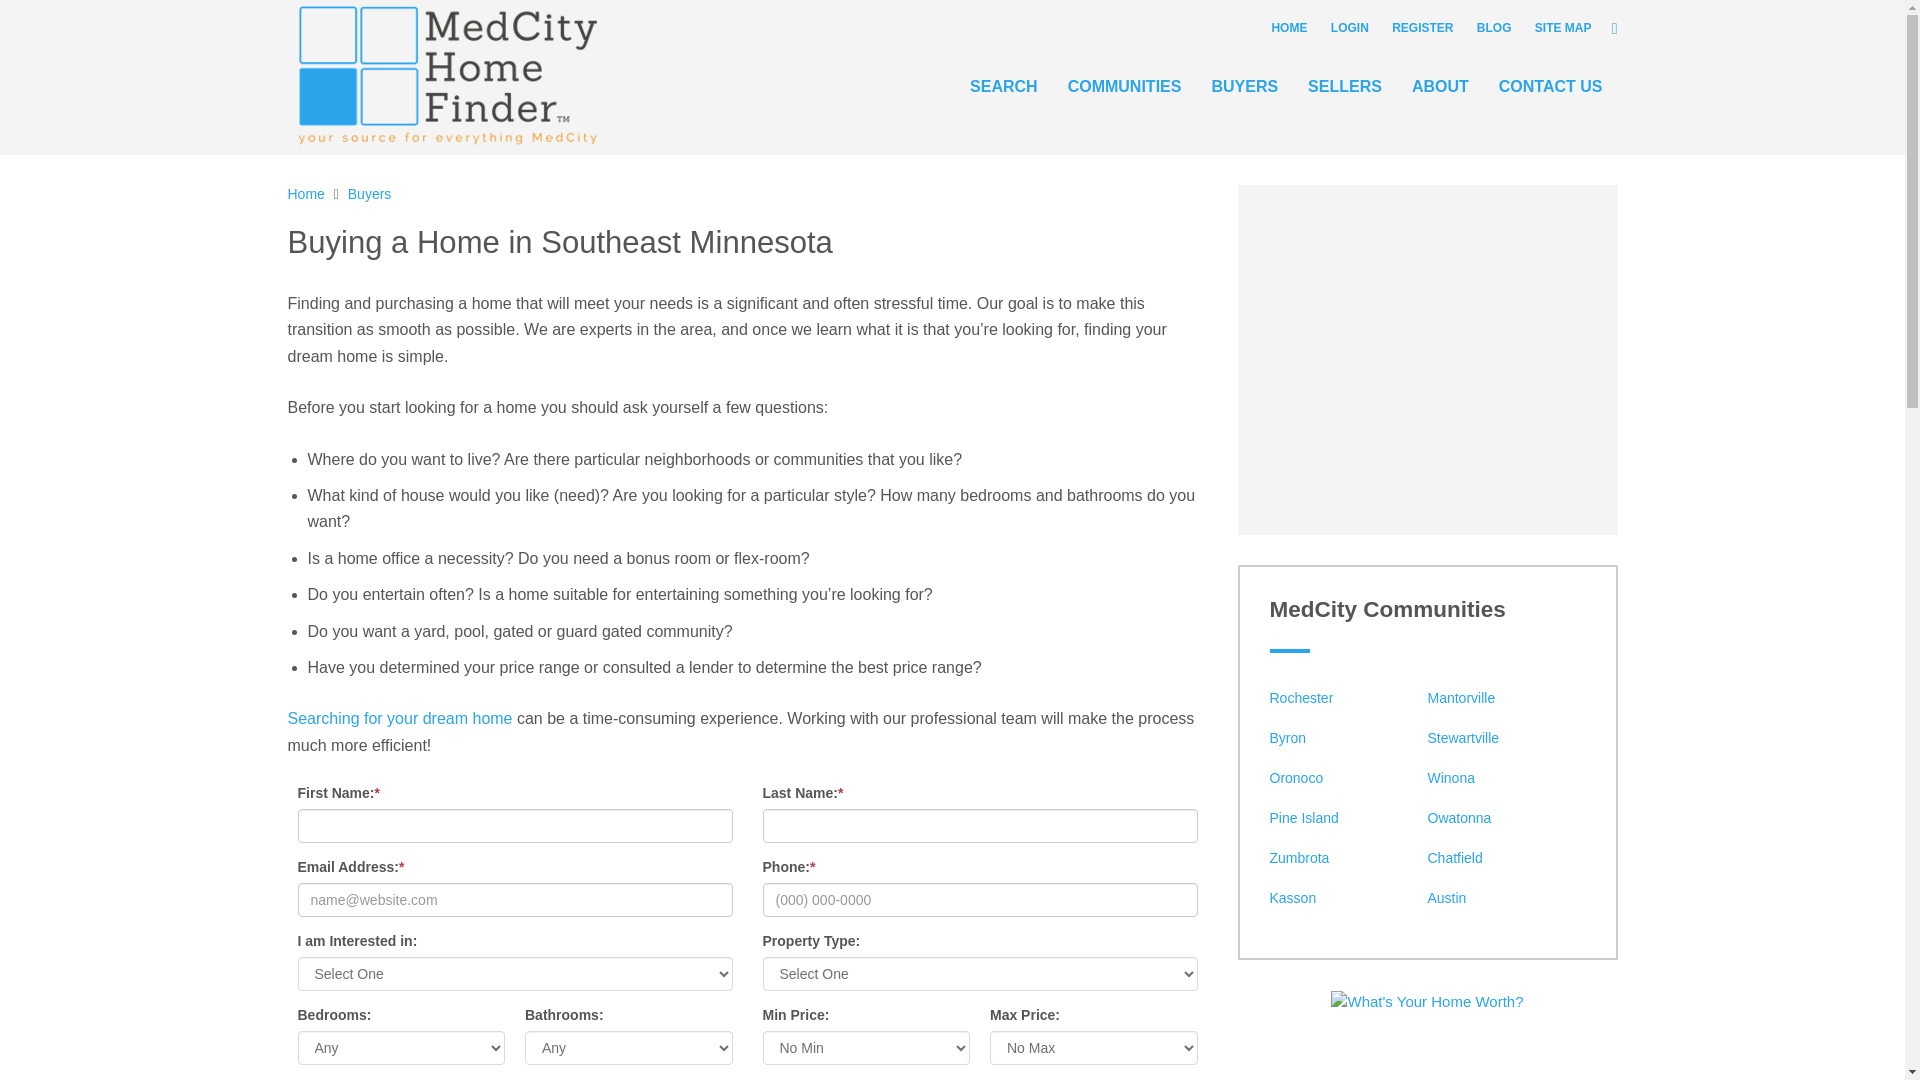 Image resolution: width=1920 pixels, height=1080 pixels. Describe the element at coordinates (1289, 27) in the screenshot. I see `HOME` at that location.